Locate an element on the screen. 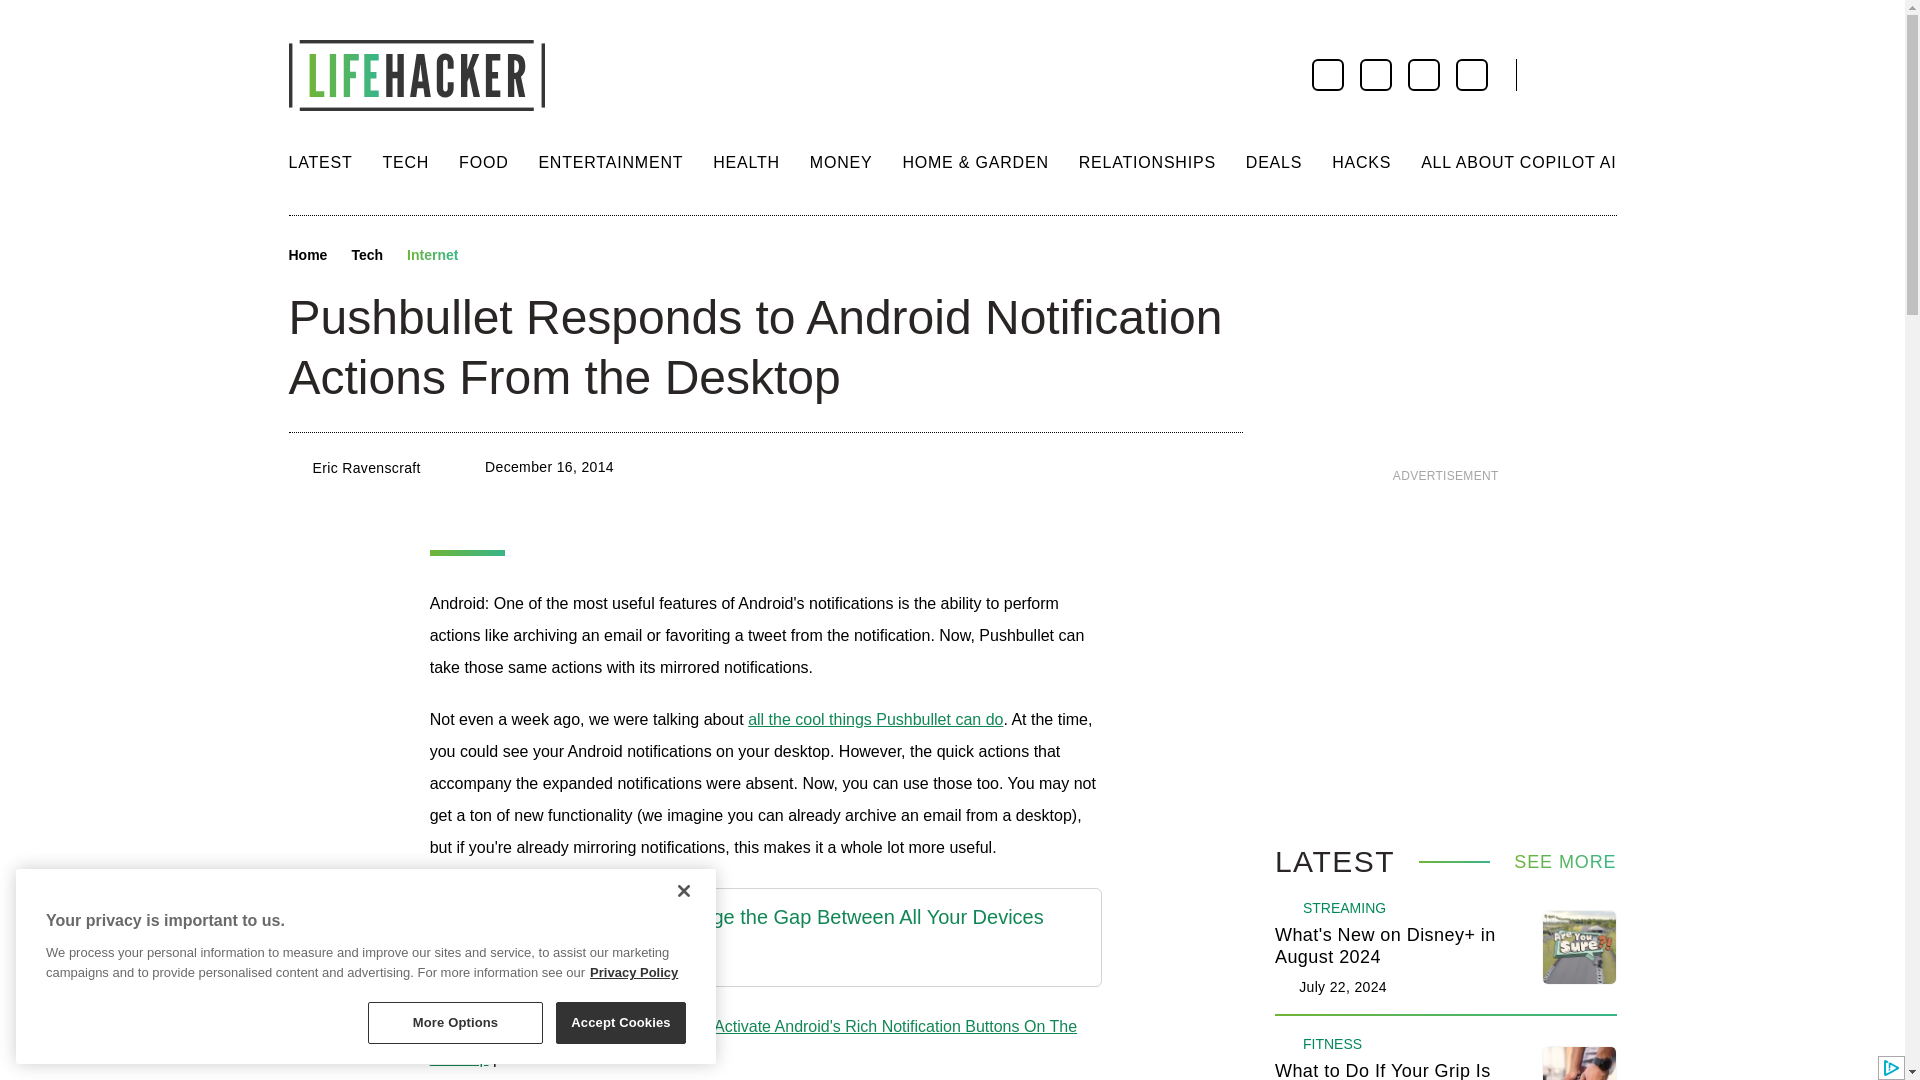  Home is located at coordinates (307, 256).